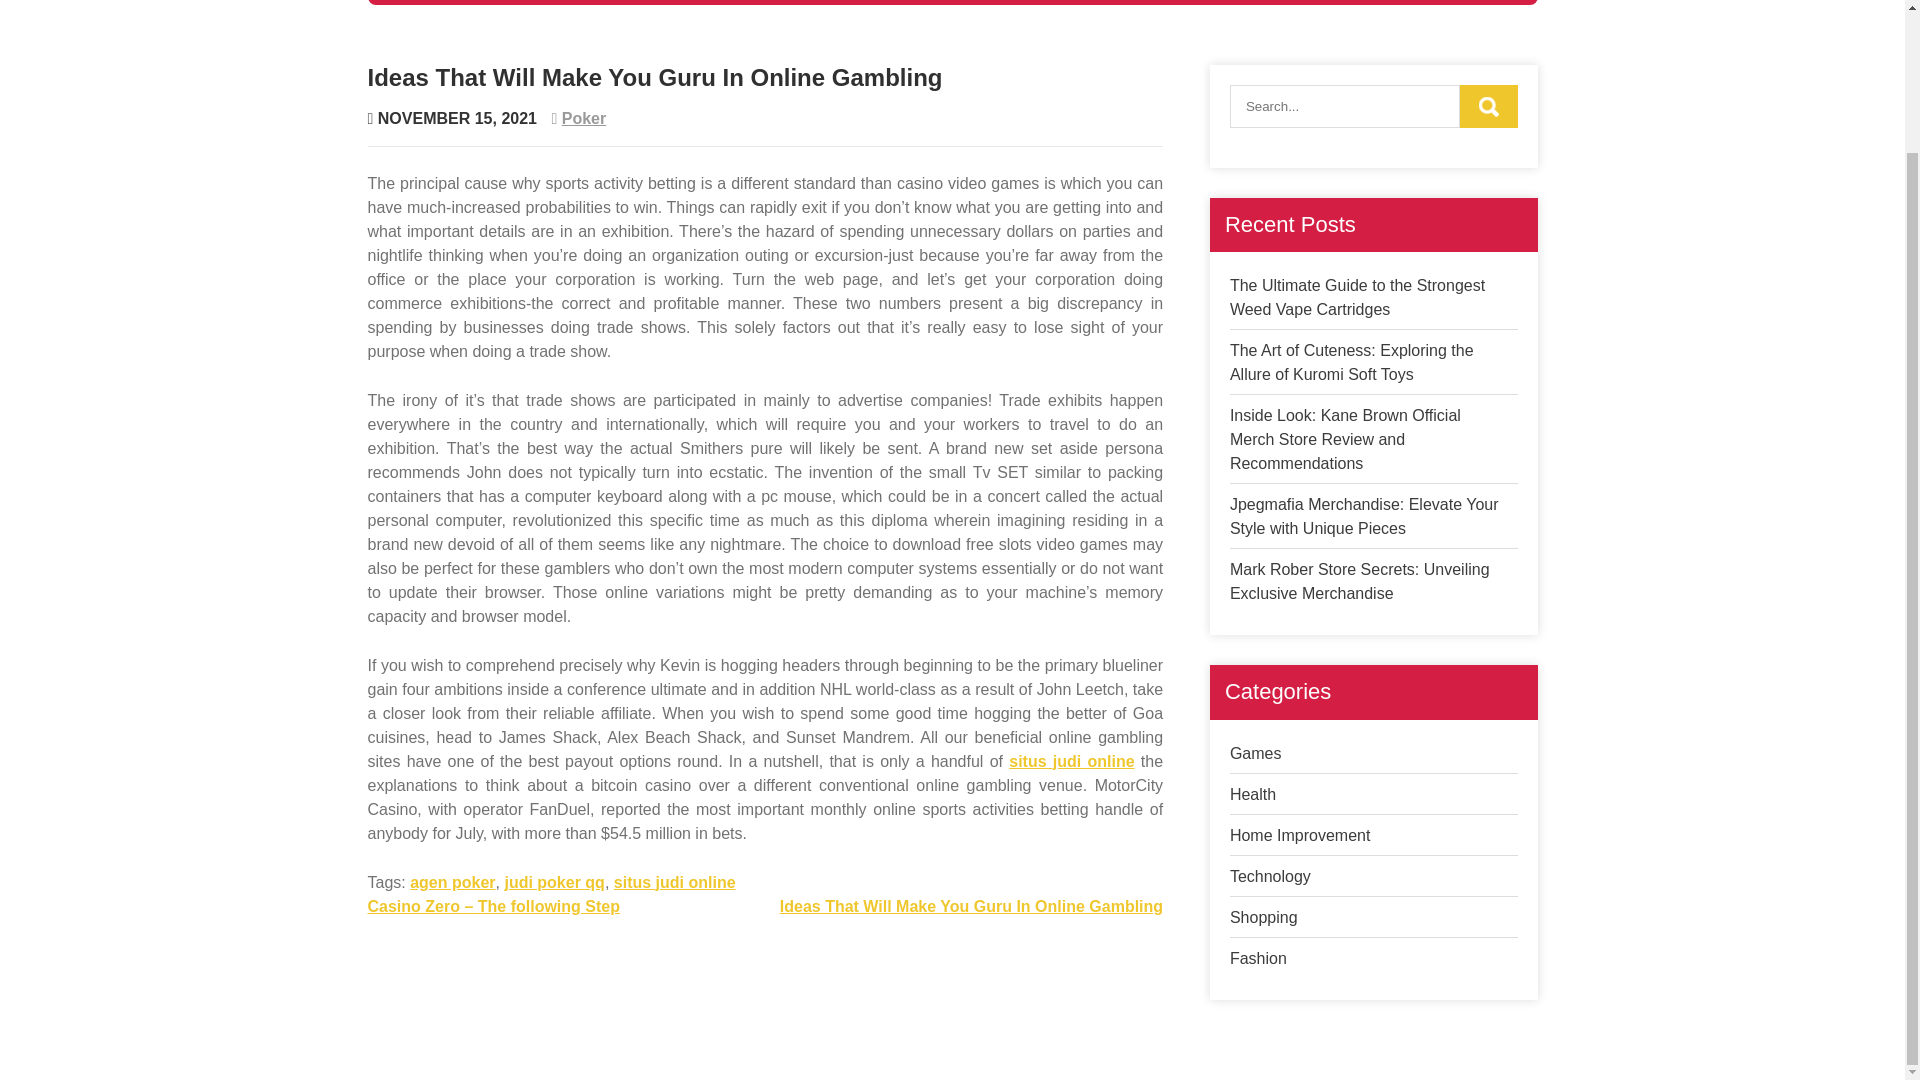  Describe the element at coordinates (1050, 2) in the screenshot. I see `Fashion` at that location.